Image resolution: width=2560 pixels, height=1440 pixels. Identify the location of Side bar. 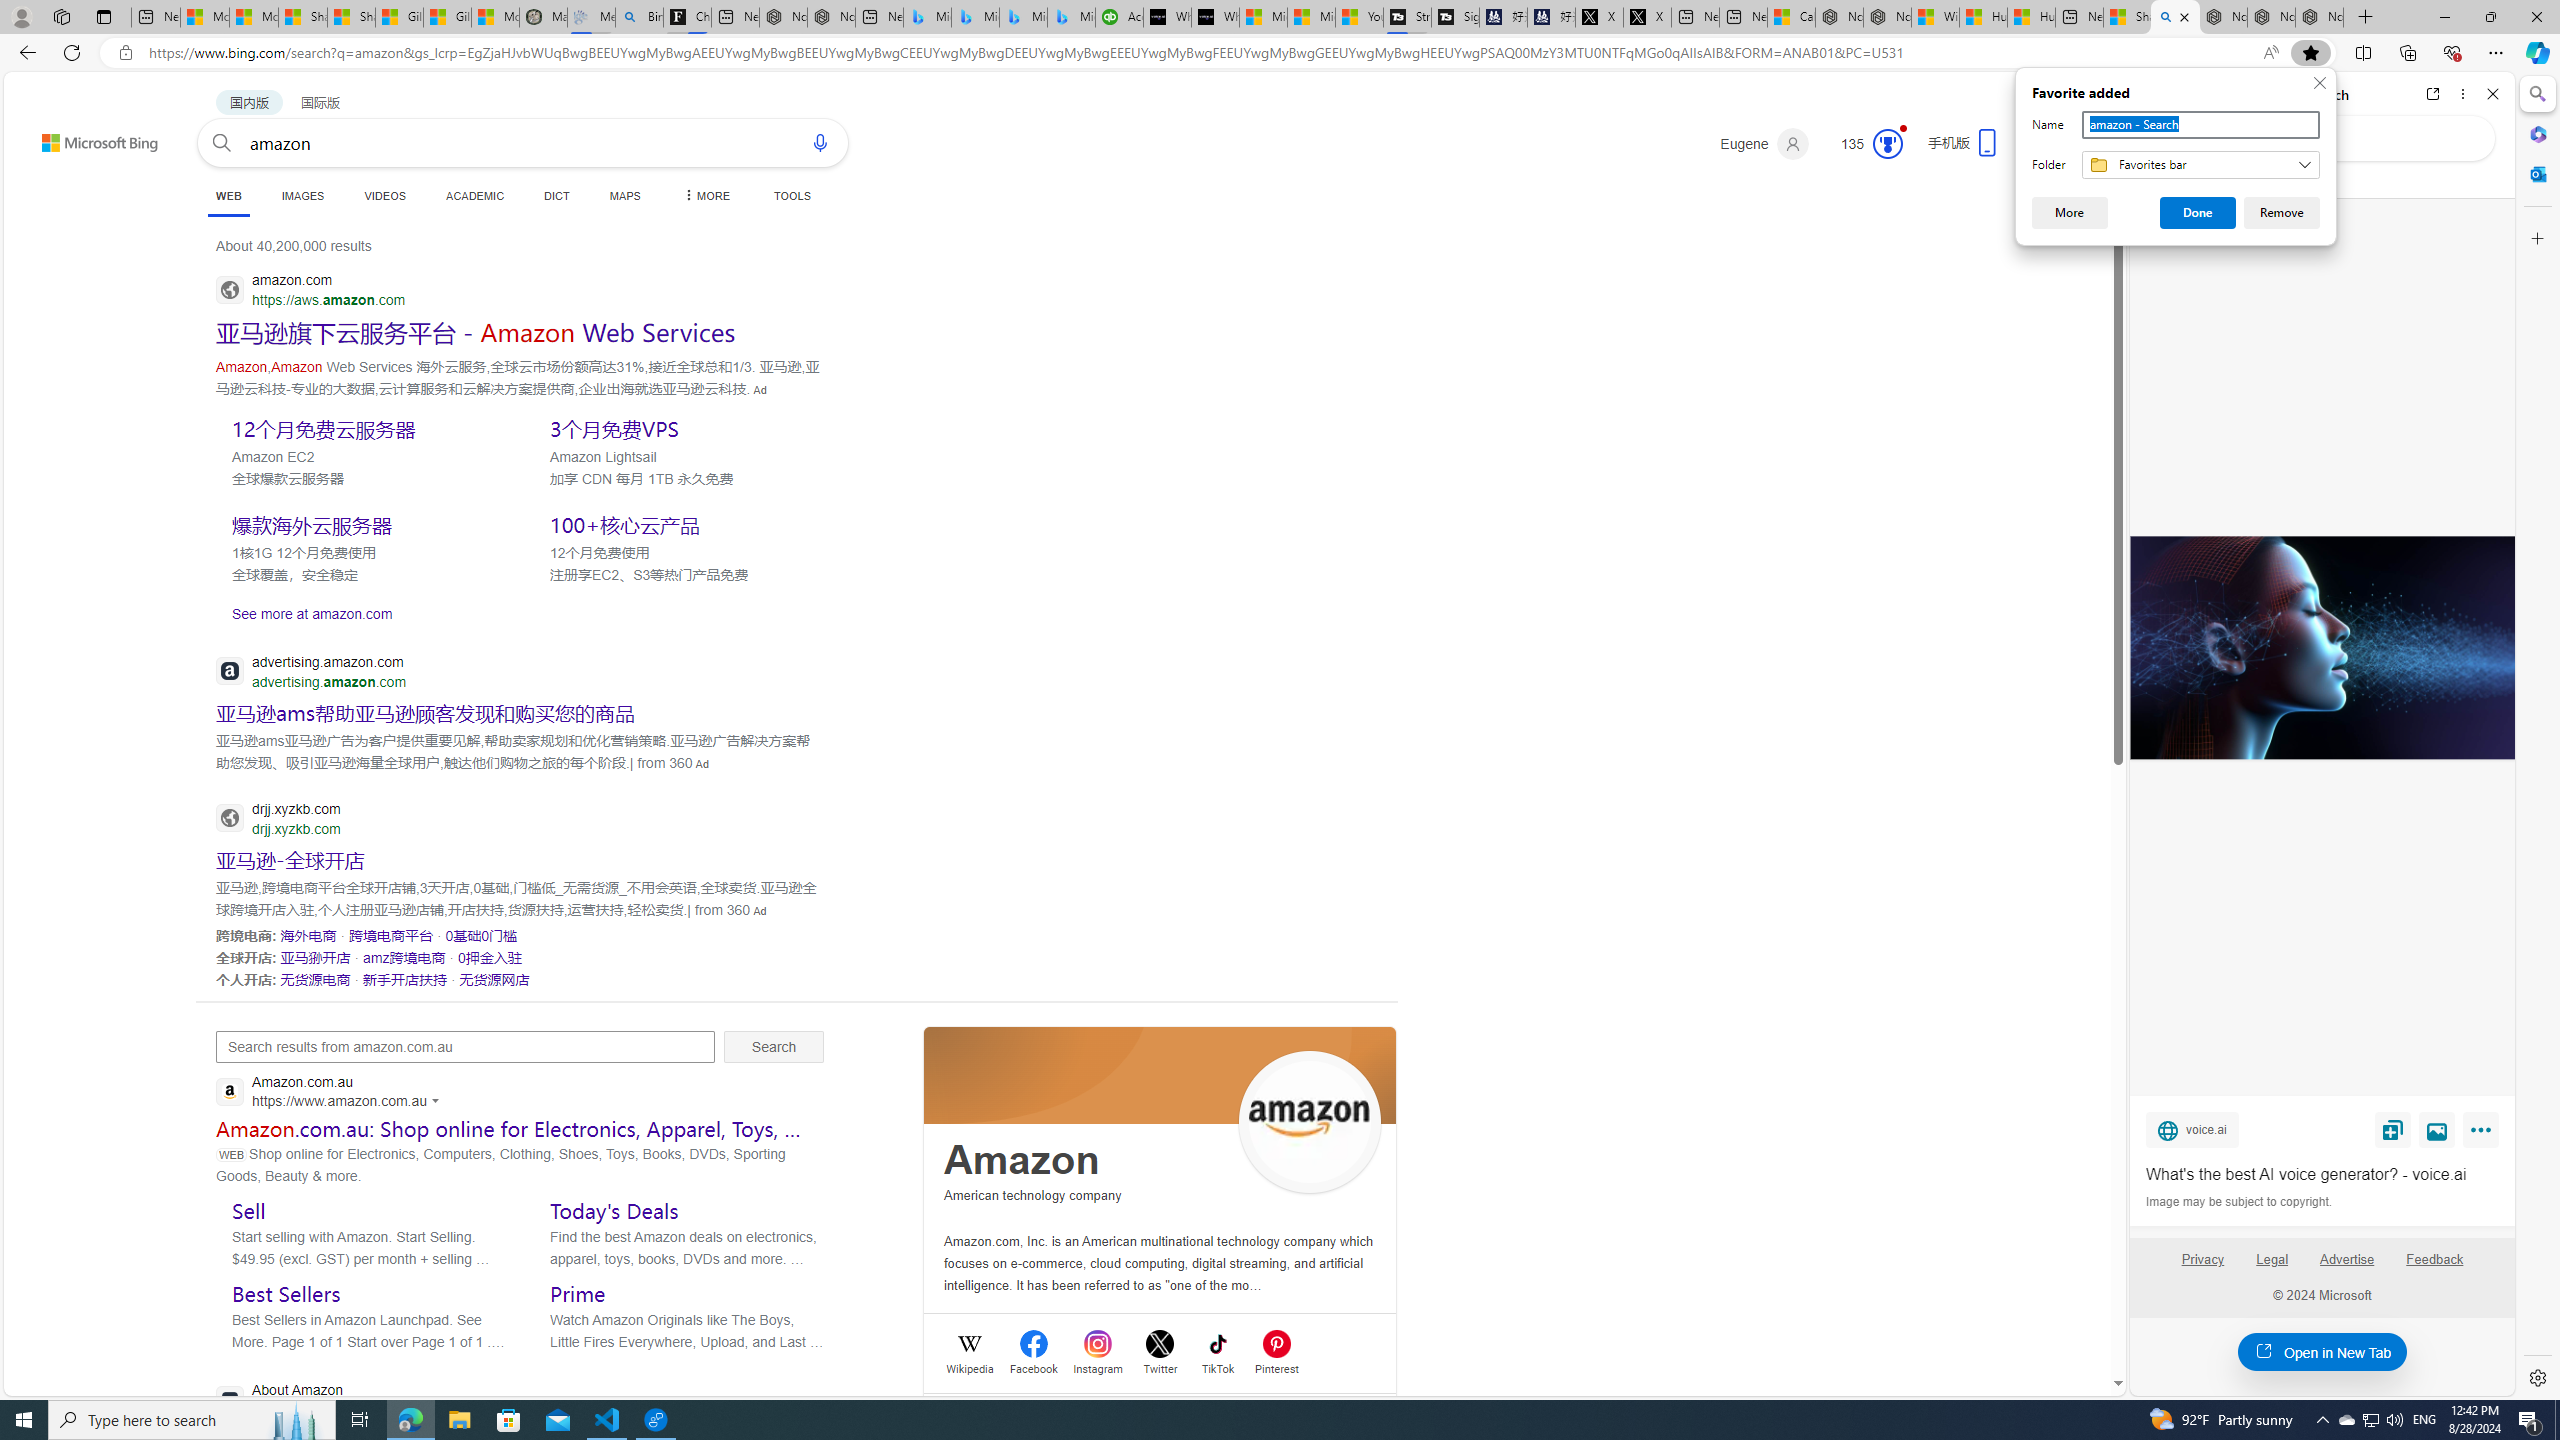
(683, 428).